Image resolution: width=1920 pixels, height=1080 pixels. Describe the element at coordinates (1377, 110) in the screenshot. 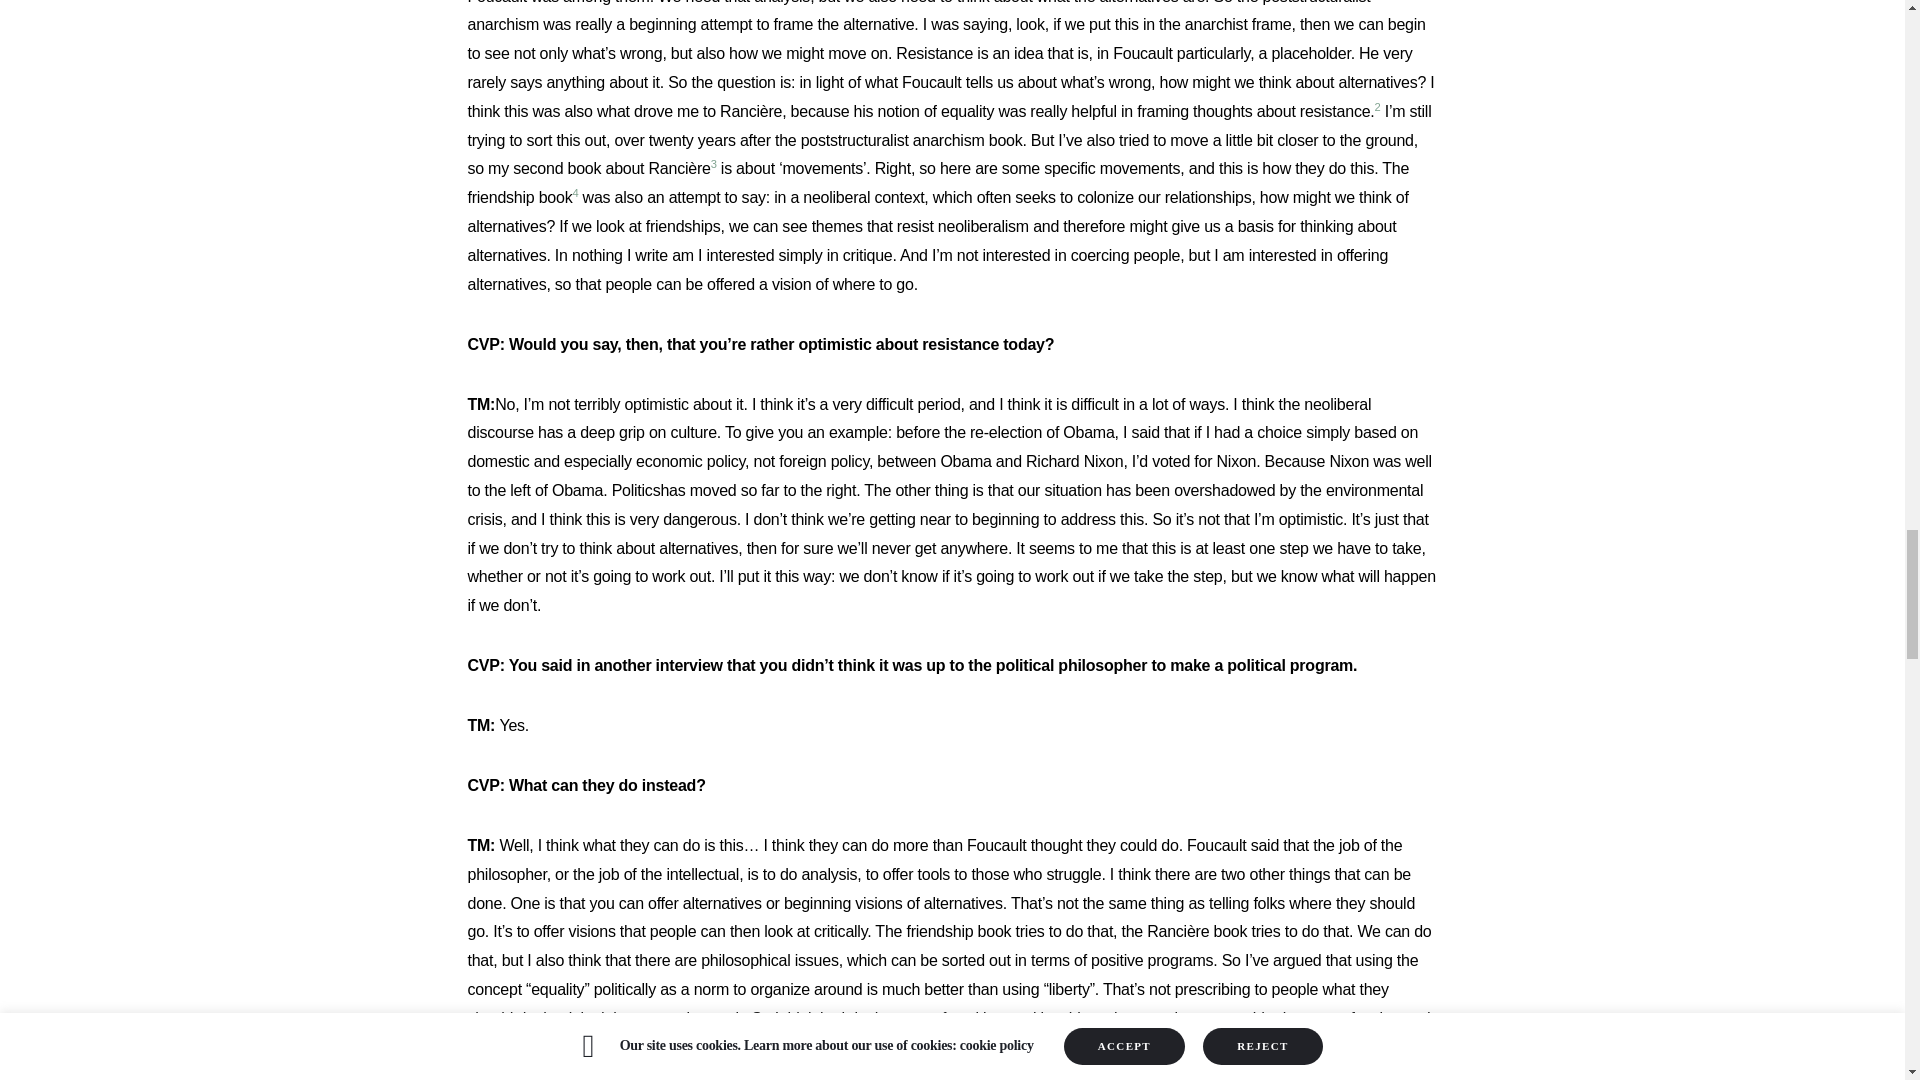

I see `2` at that location.